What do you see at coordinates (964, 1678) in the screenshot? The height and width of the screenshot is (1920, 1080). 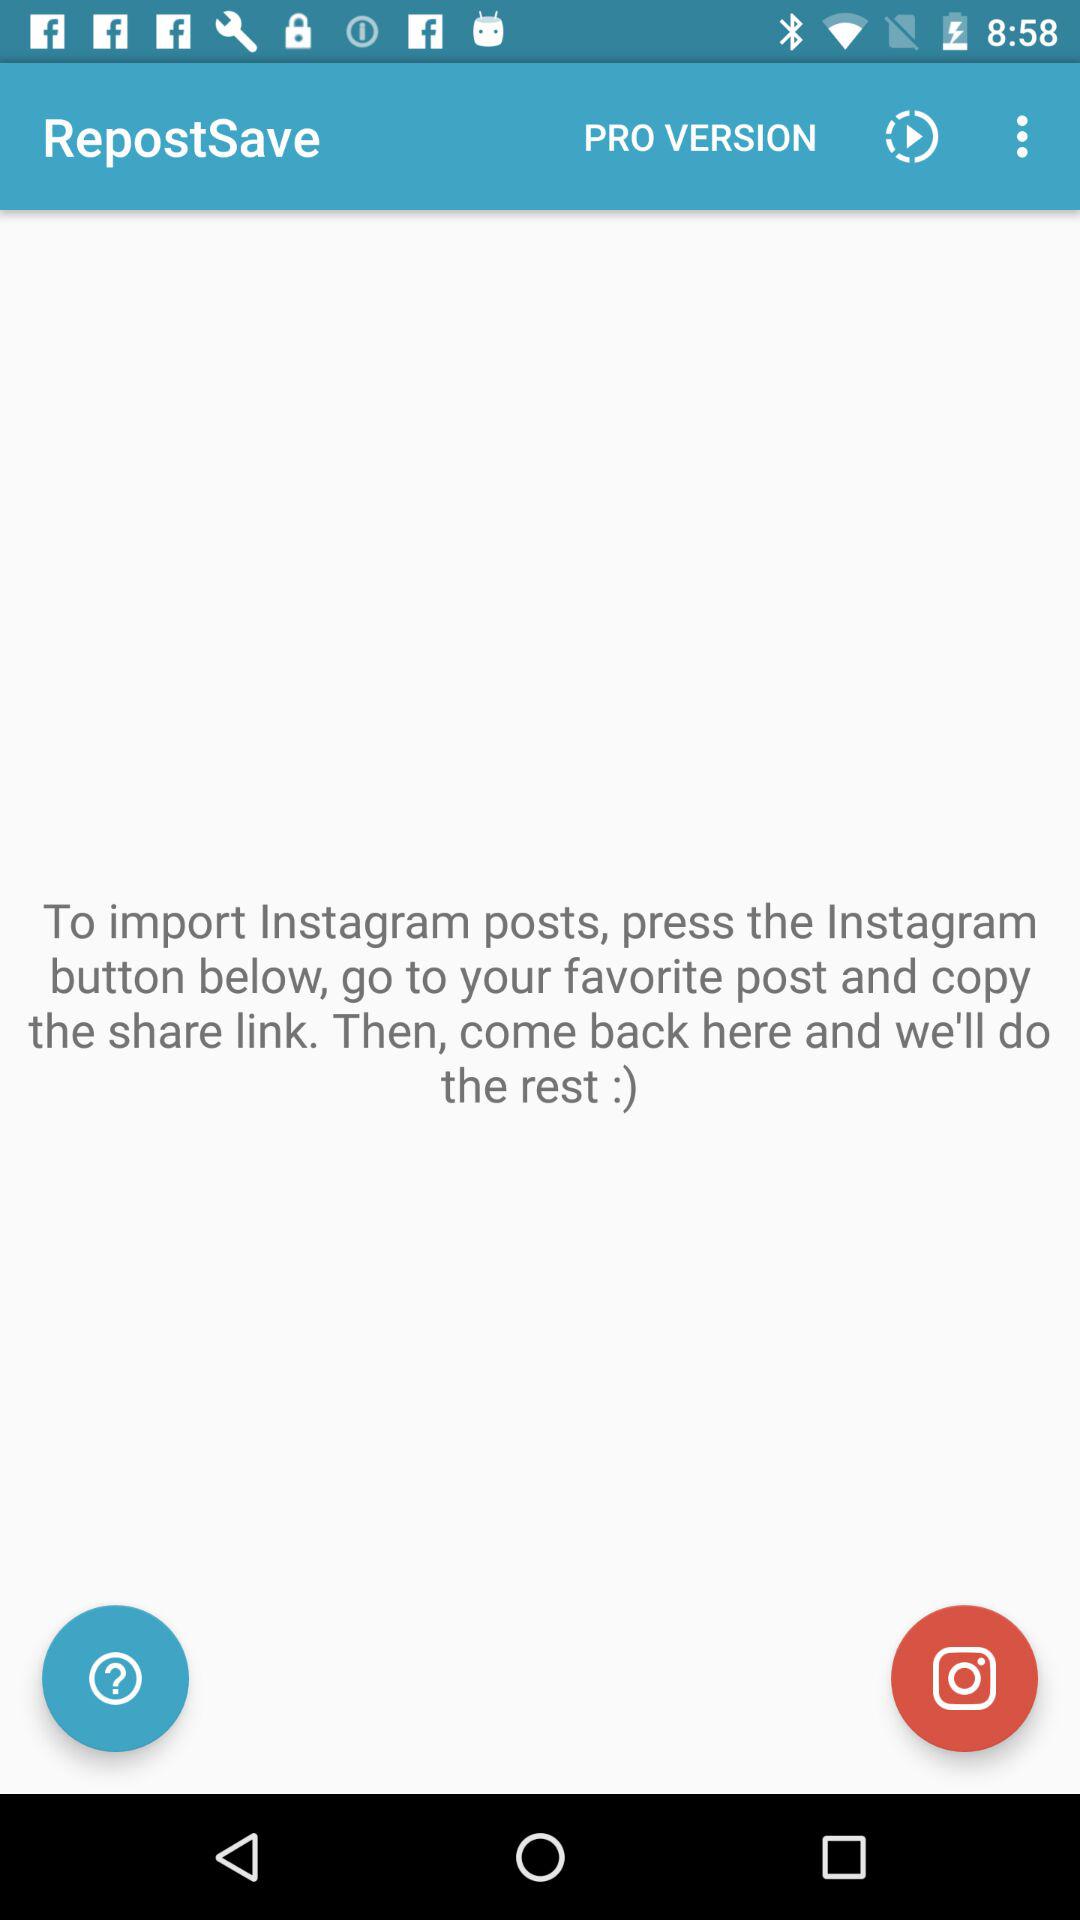 I see `open icon at the bottom right corner` at bounding box center [964, 1678].